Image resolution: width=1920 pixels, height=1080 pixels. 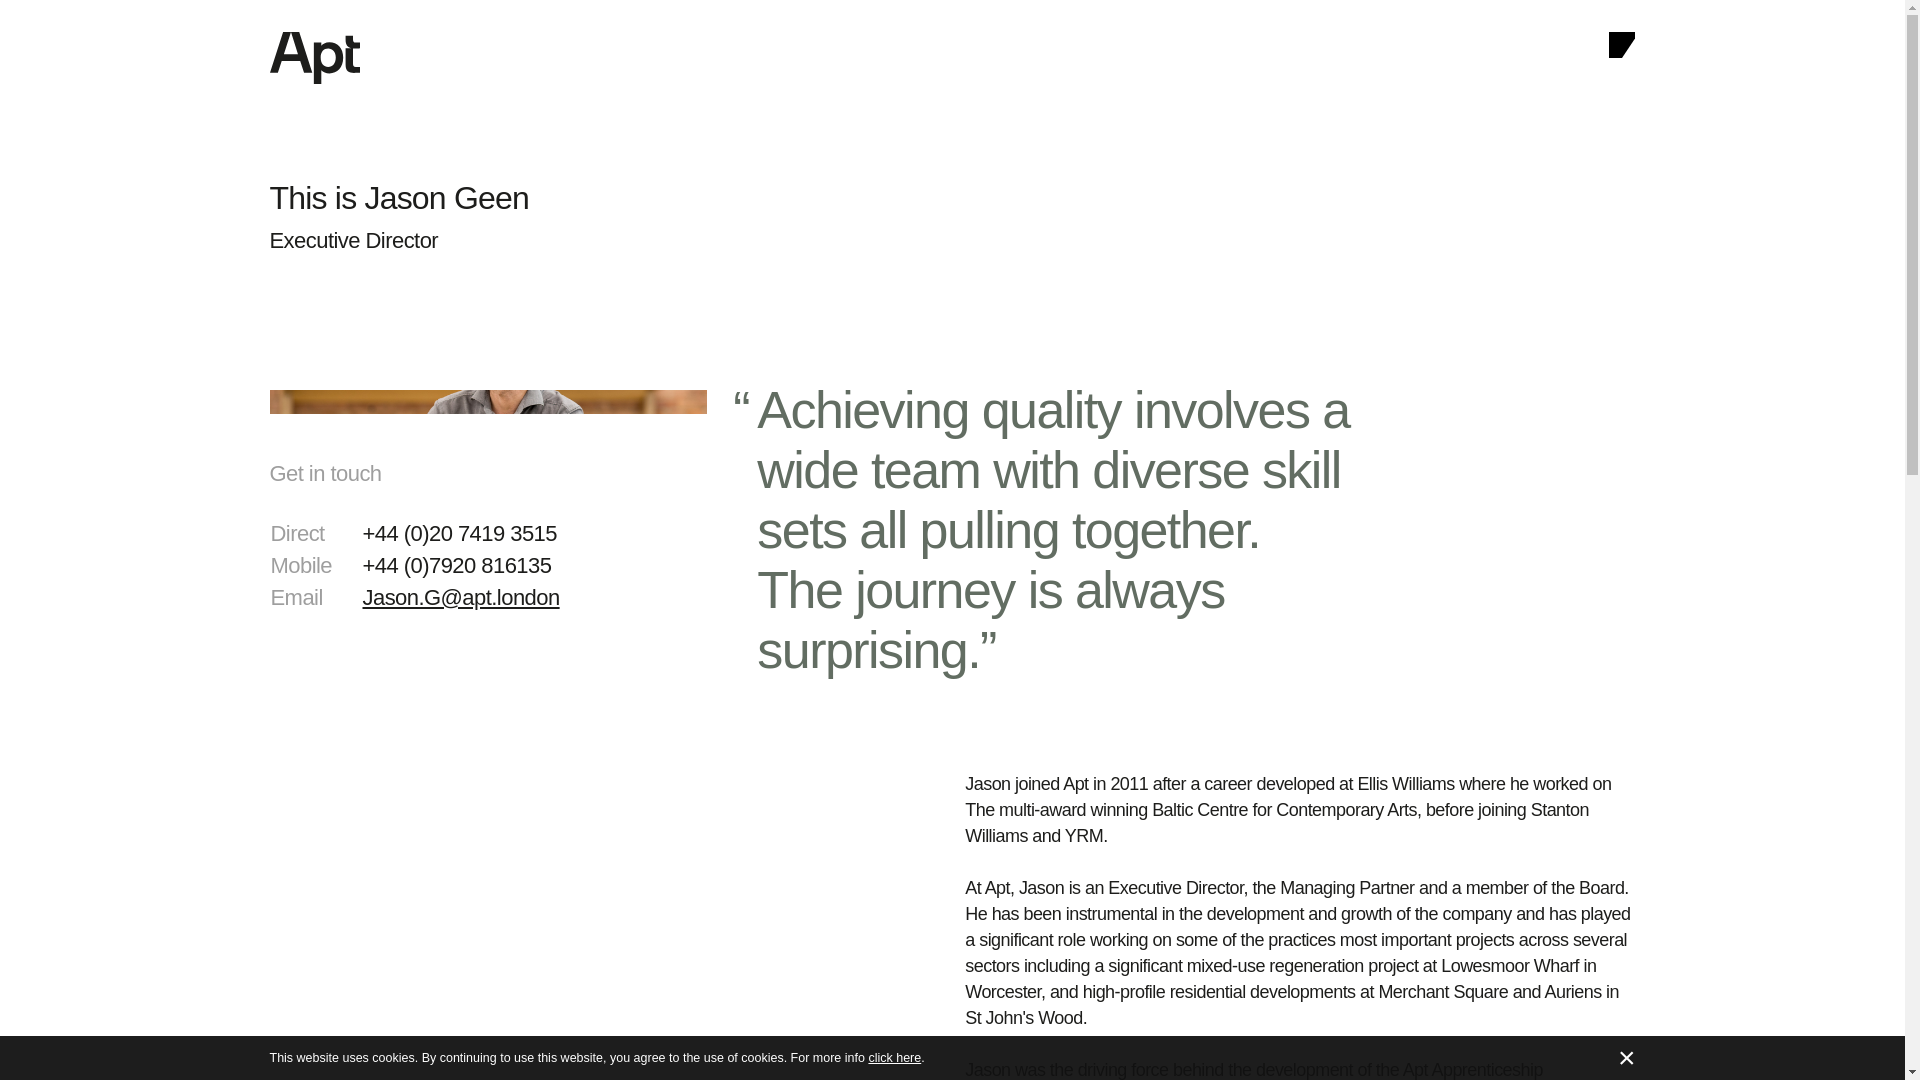 What do you see at coordinates (1501, 1042) in the screenshot?
I see `Greenspace` at bounding box center [1501, 1042].